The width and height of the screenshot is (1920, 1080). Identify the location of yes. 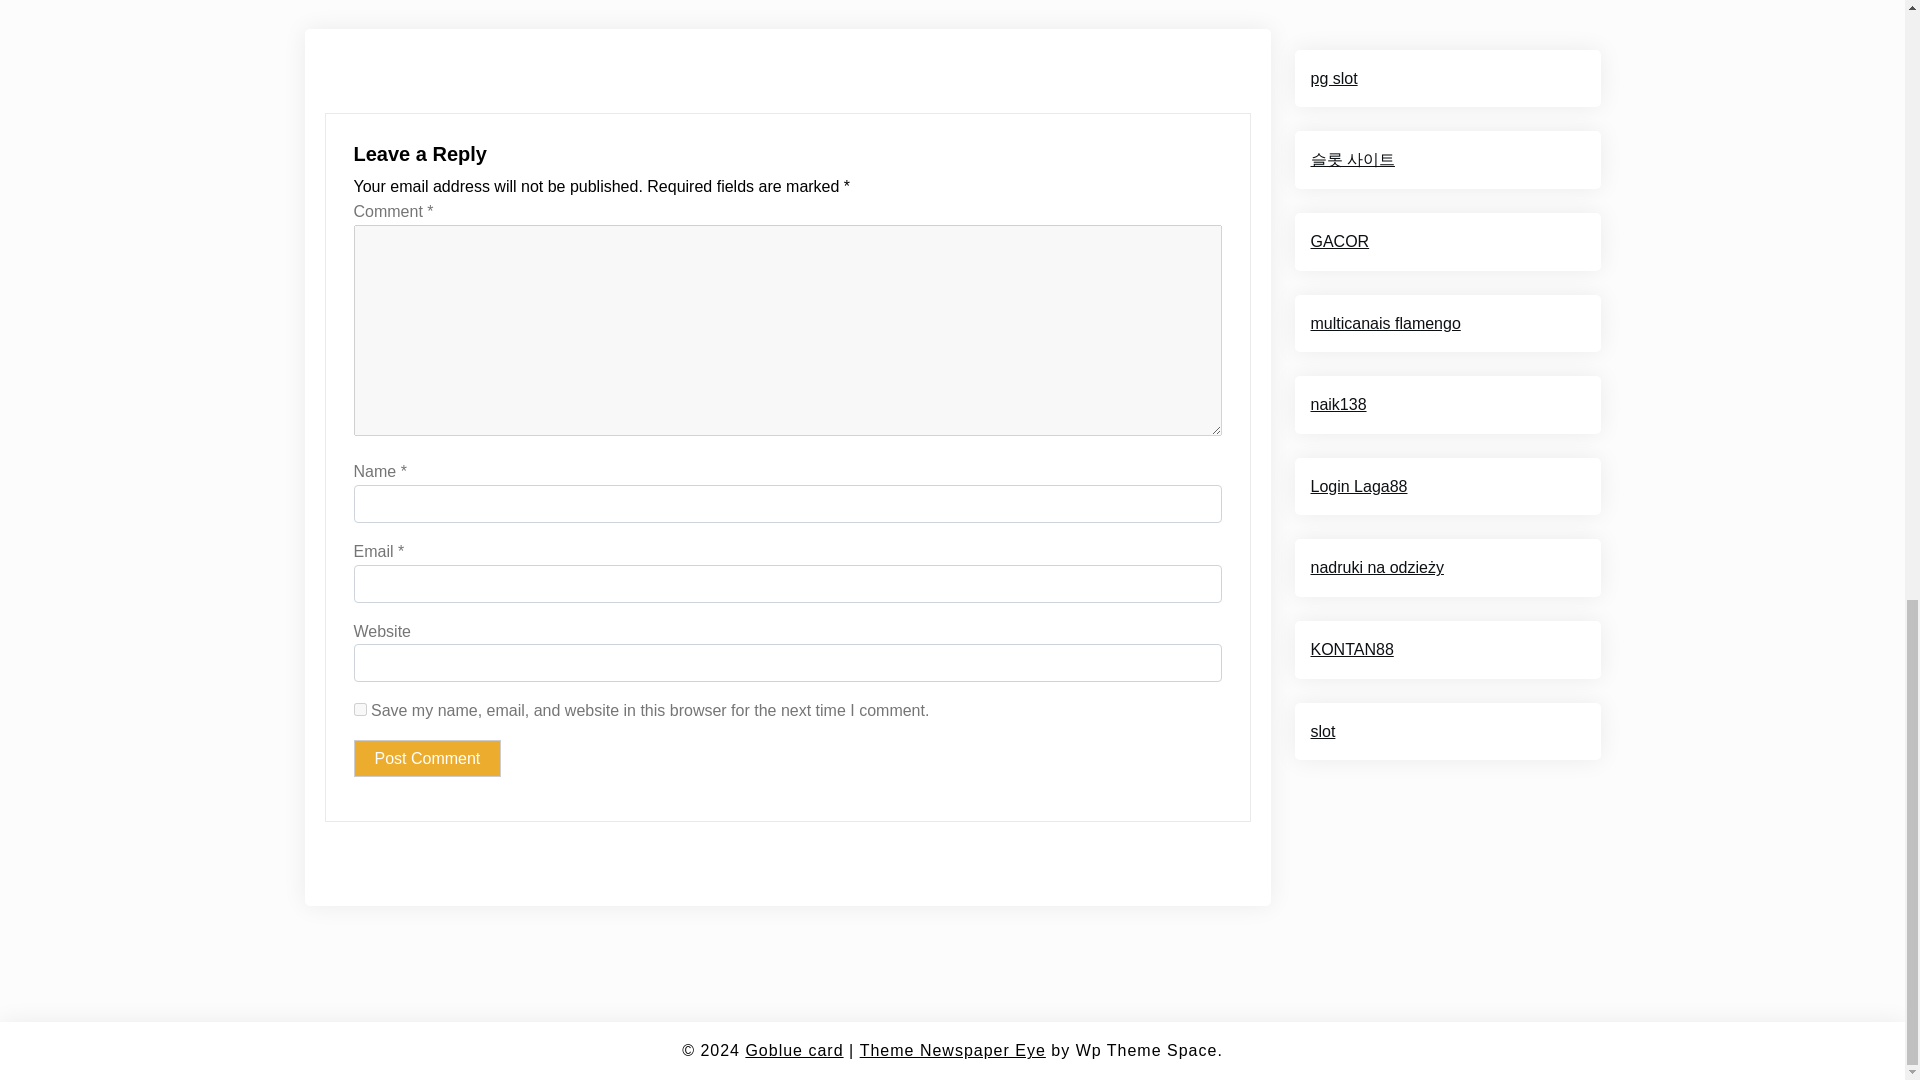
(360, 710).